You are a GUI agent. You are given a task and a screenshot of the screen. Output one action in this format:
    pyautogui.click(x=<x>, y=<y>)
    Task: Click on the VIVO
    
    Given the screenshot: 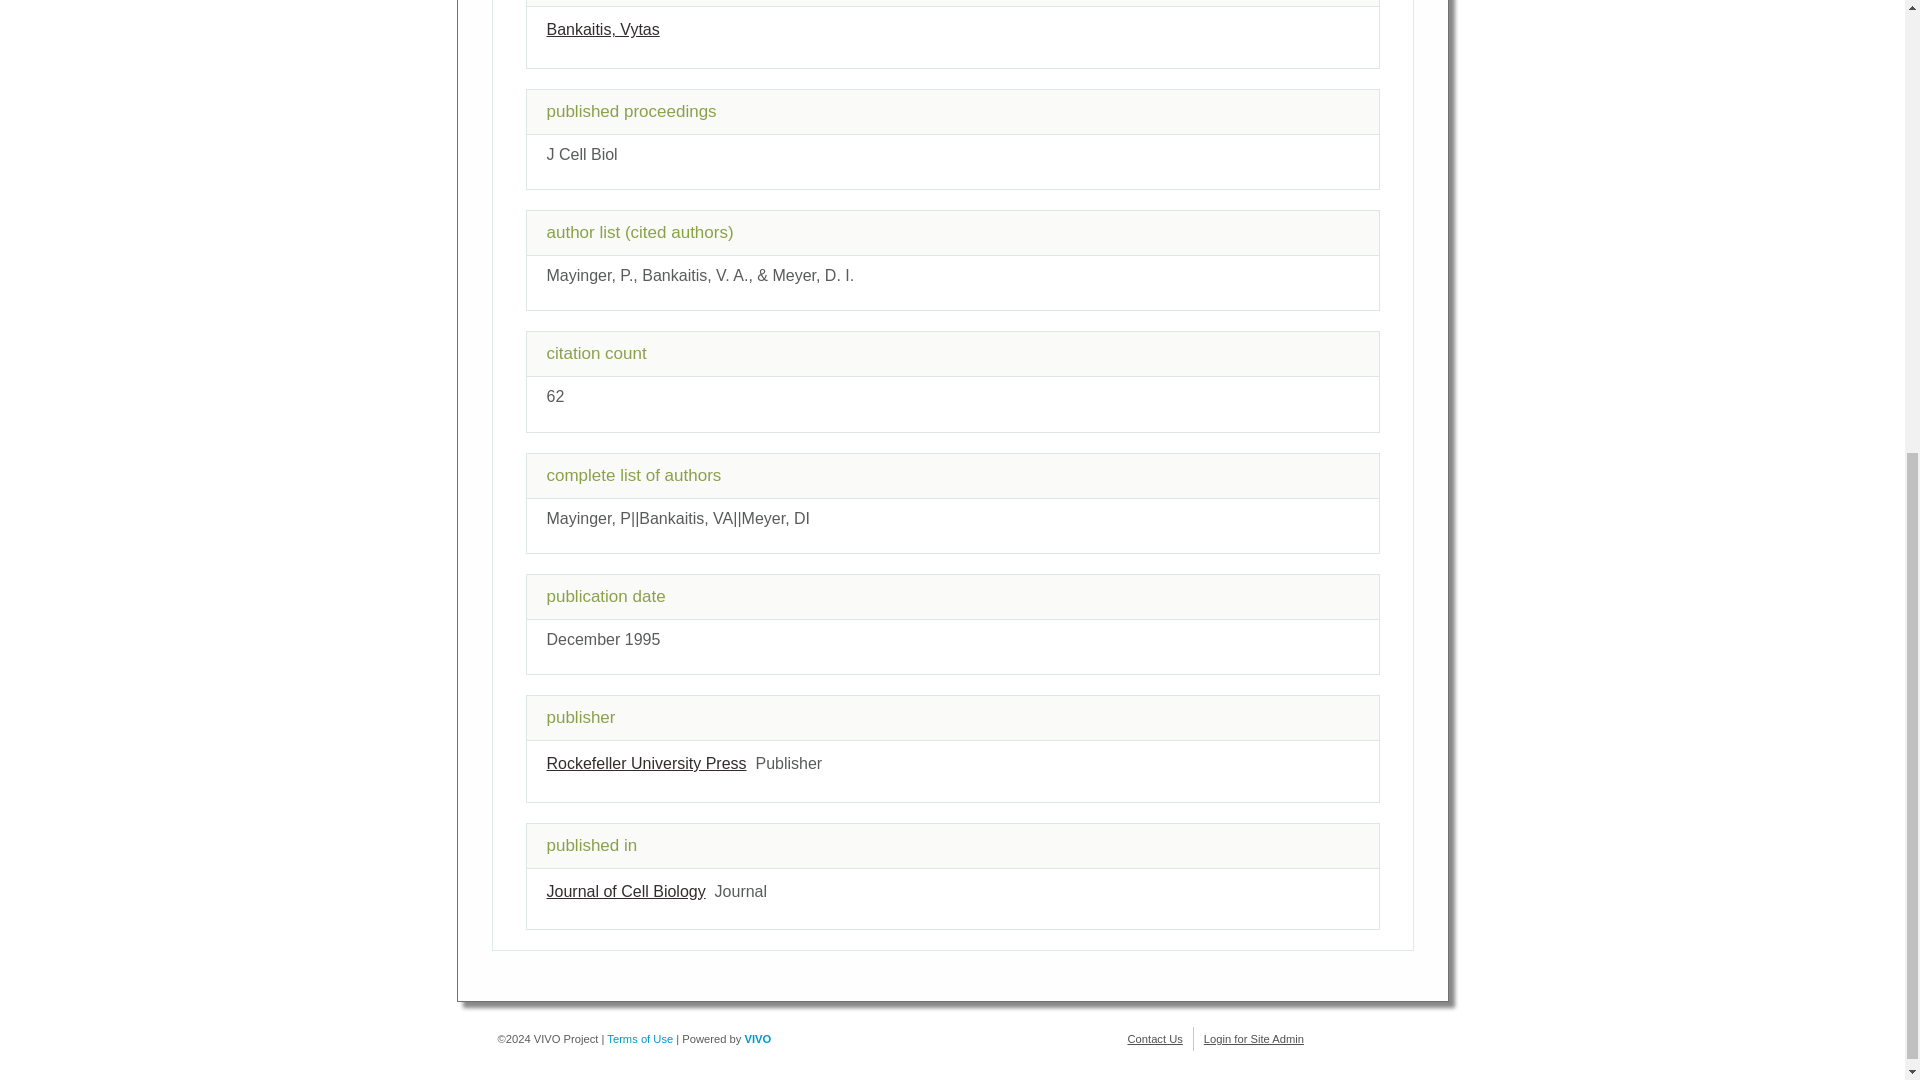 What is the action you would take?
    pyautogui.click(x=758, y=1038)
    